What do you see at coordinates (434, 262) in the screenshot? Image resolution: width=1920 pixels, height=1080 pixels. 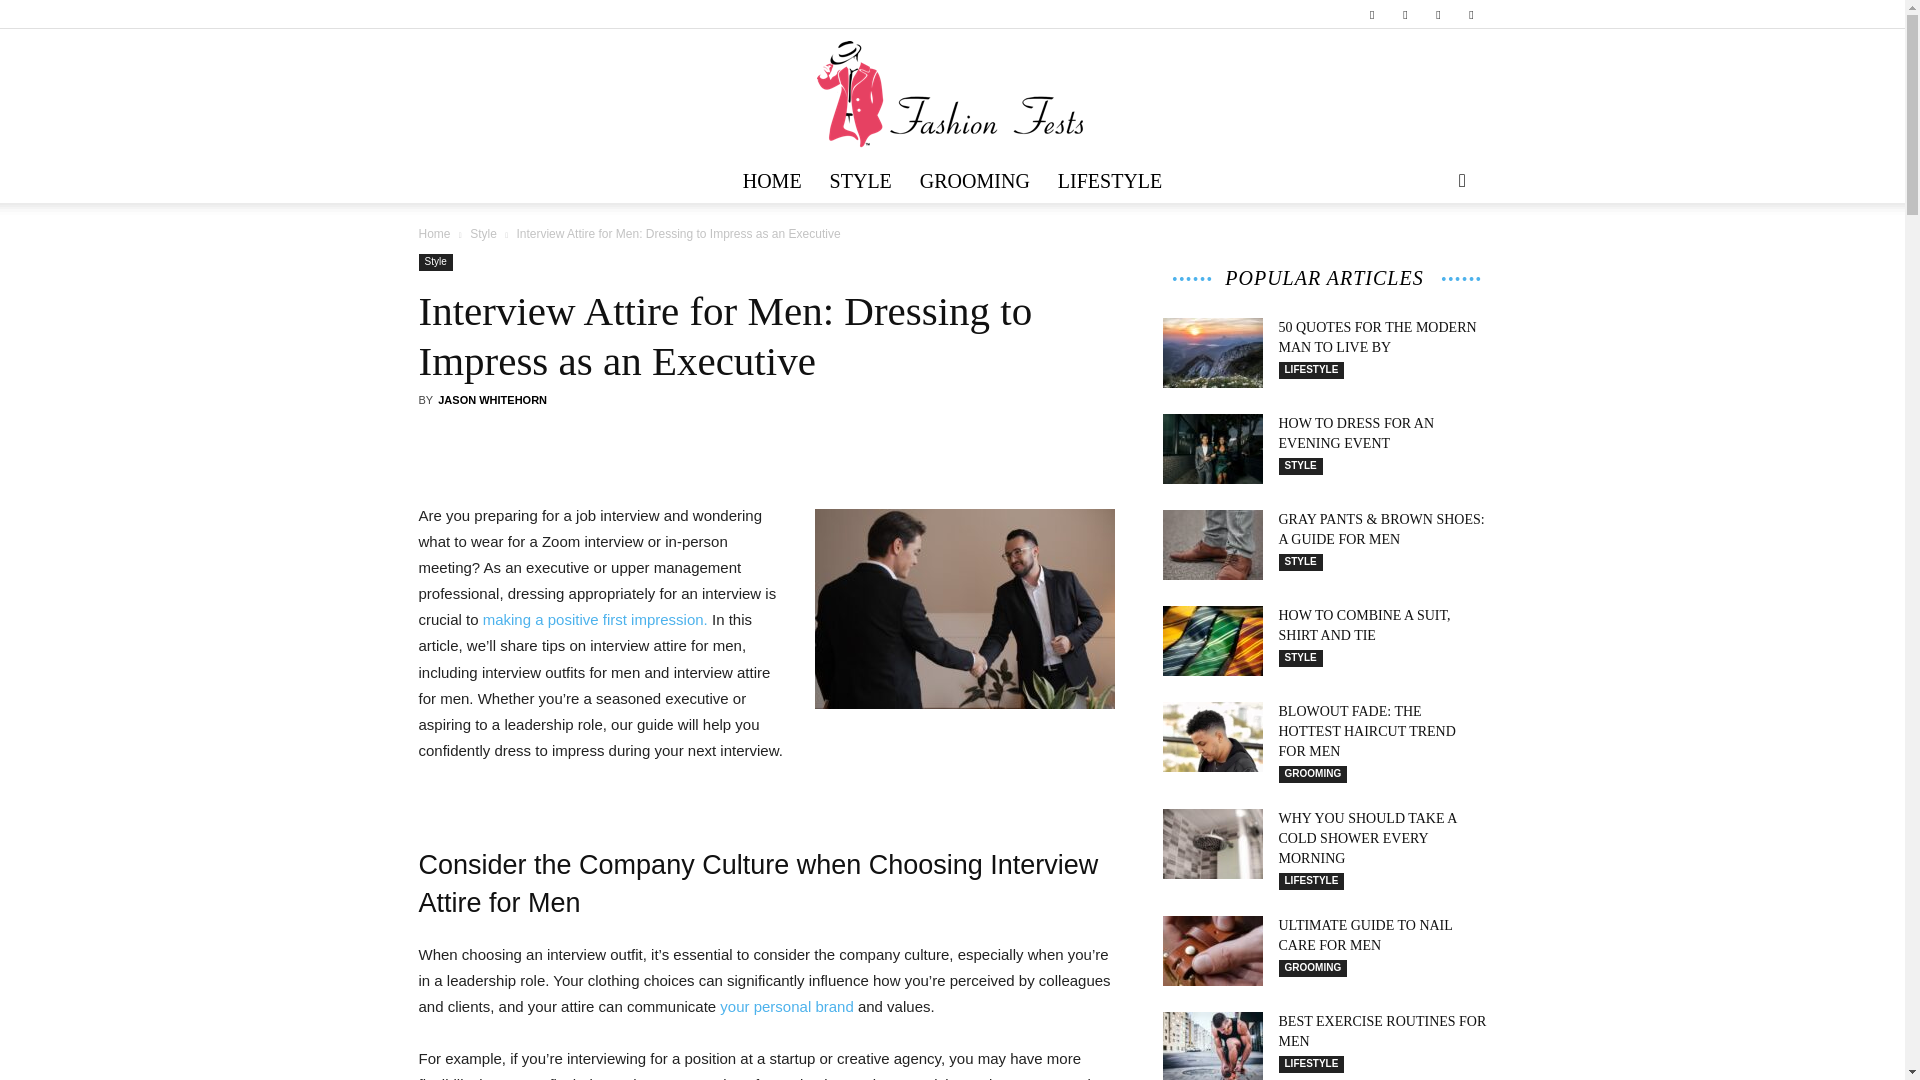 I see `Style` at bounding box center [434, 262].